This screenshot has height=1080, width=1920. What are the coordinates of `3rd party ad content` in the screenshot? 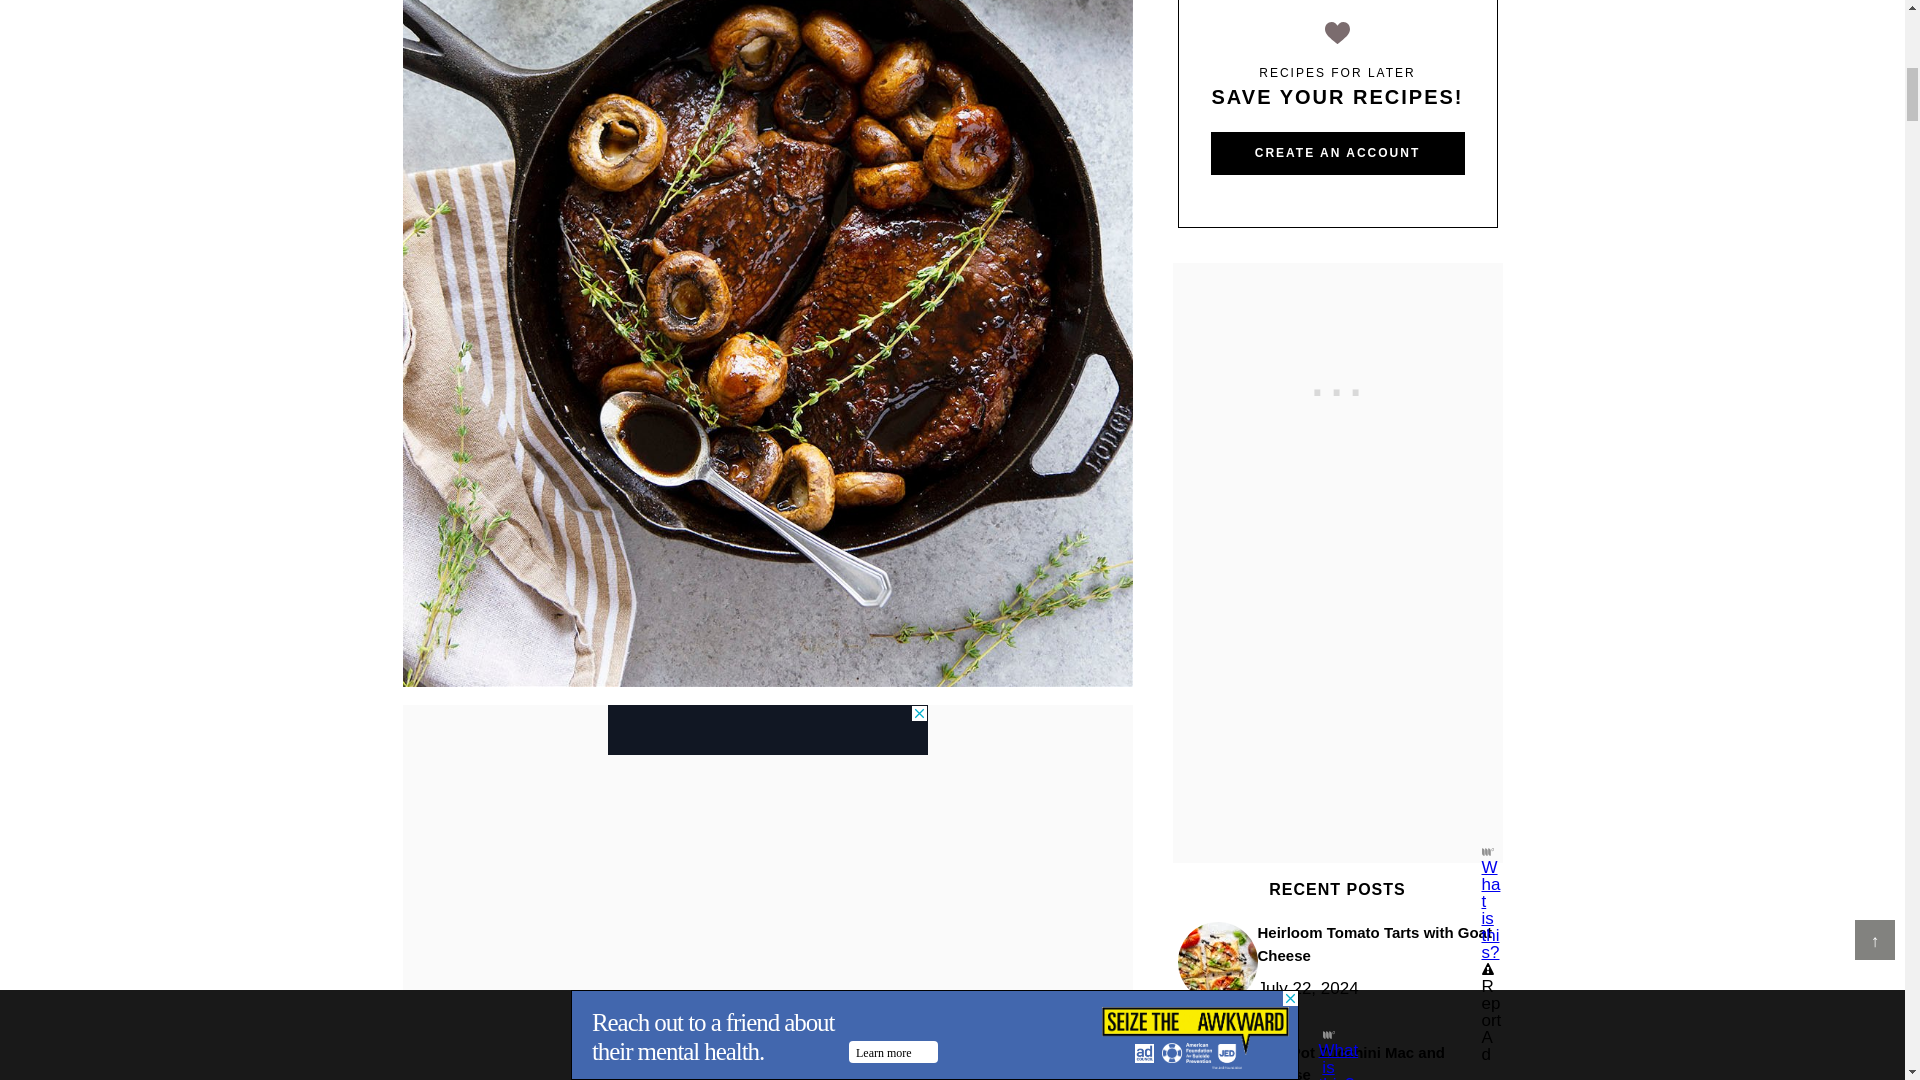 It's located at (1338, 388).